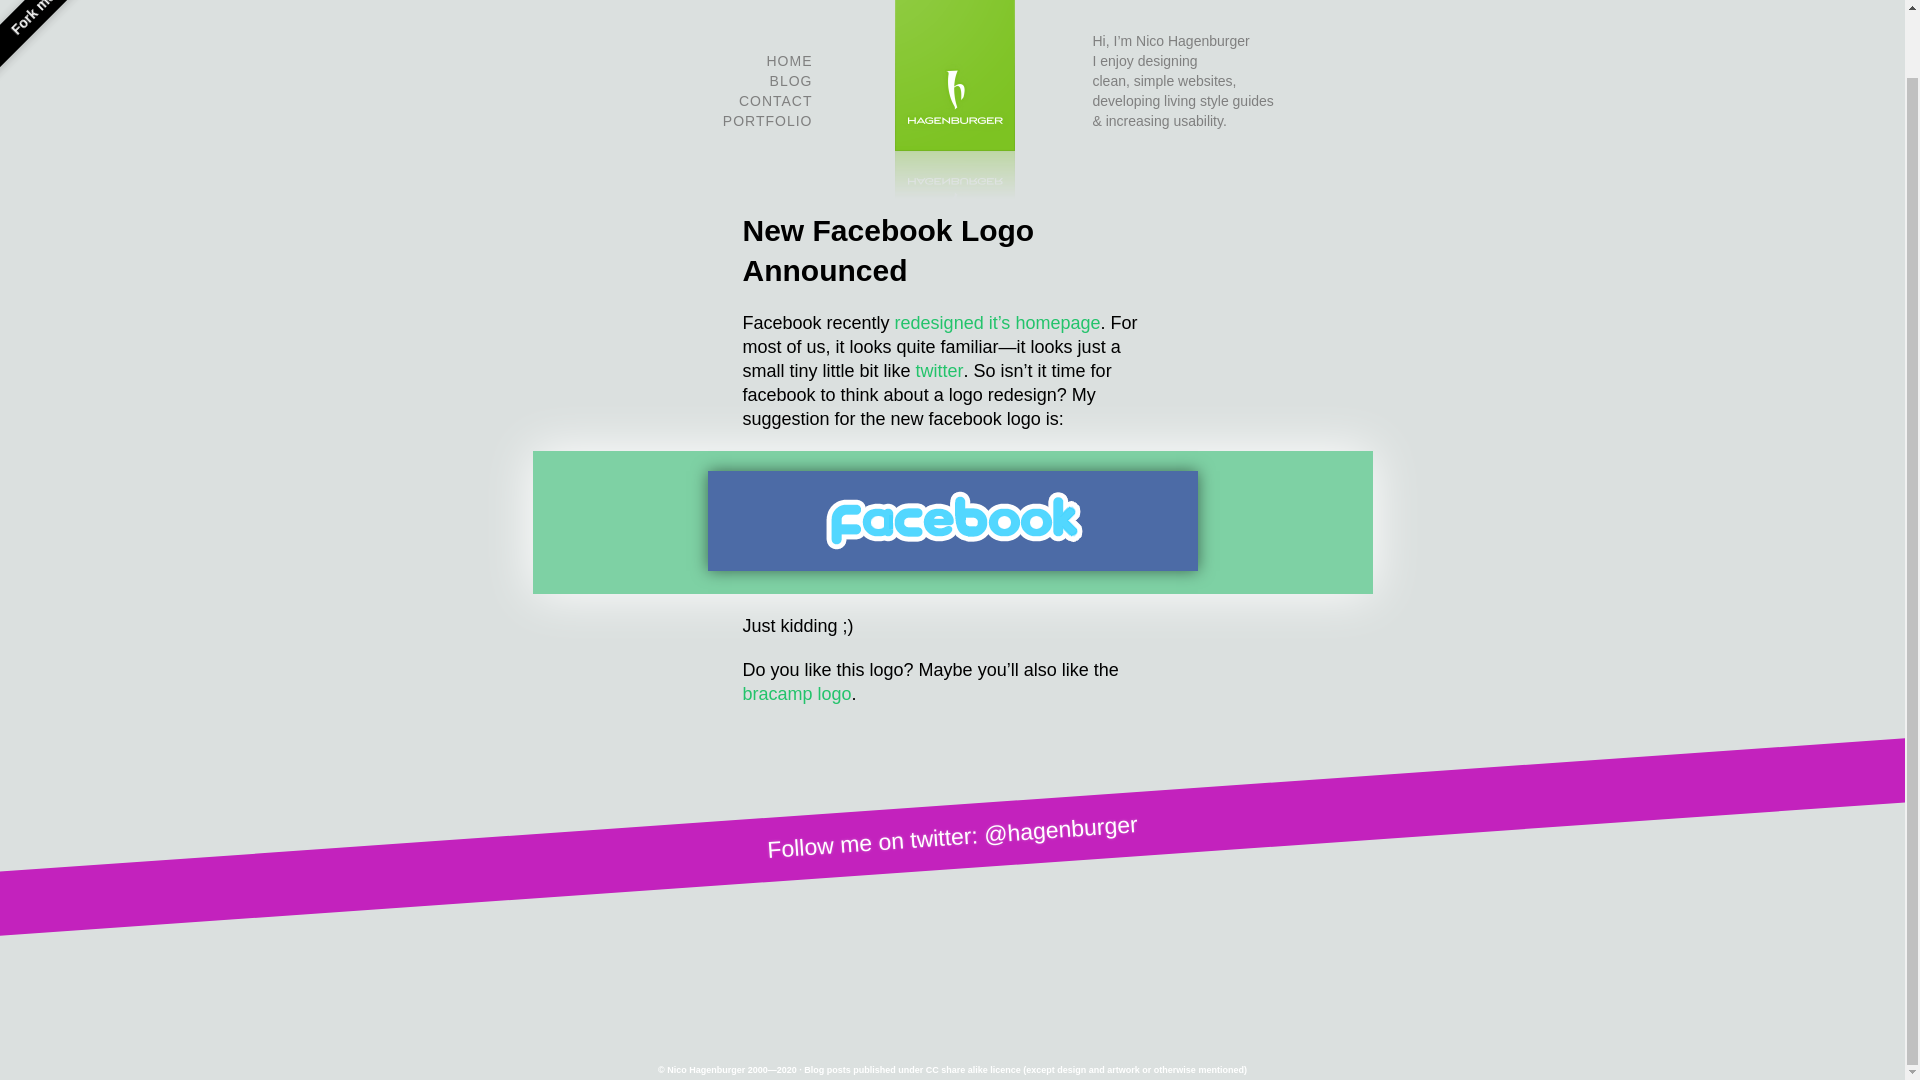 The height and width of the screenshot is (1080, 1920). What do you see at coordinates (776, 100) in the screenshot?
I see `CONTACT` at bounding box center [776, 100].